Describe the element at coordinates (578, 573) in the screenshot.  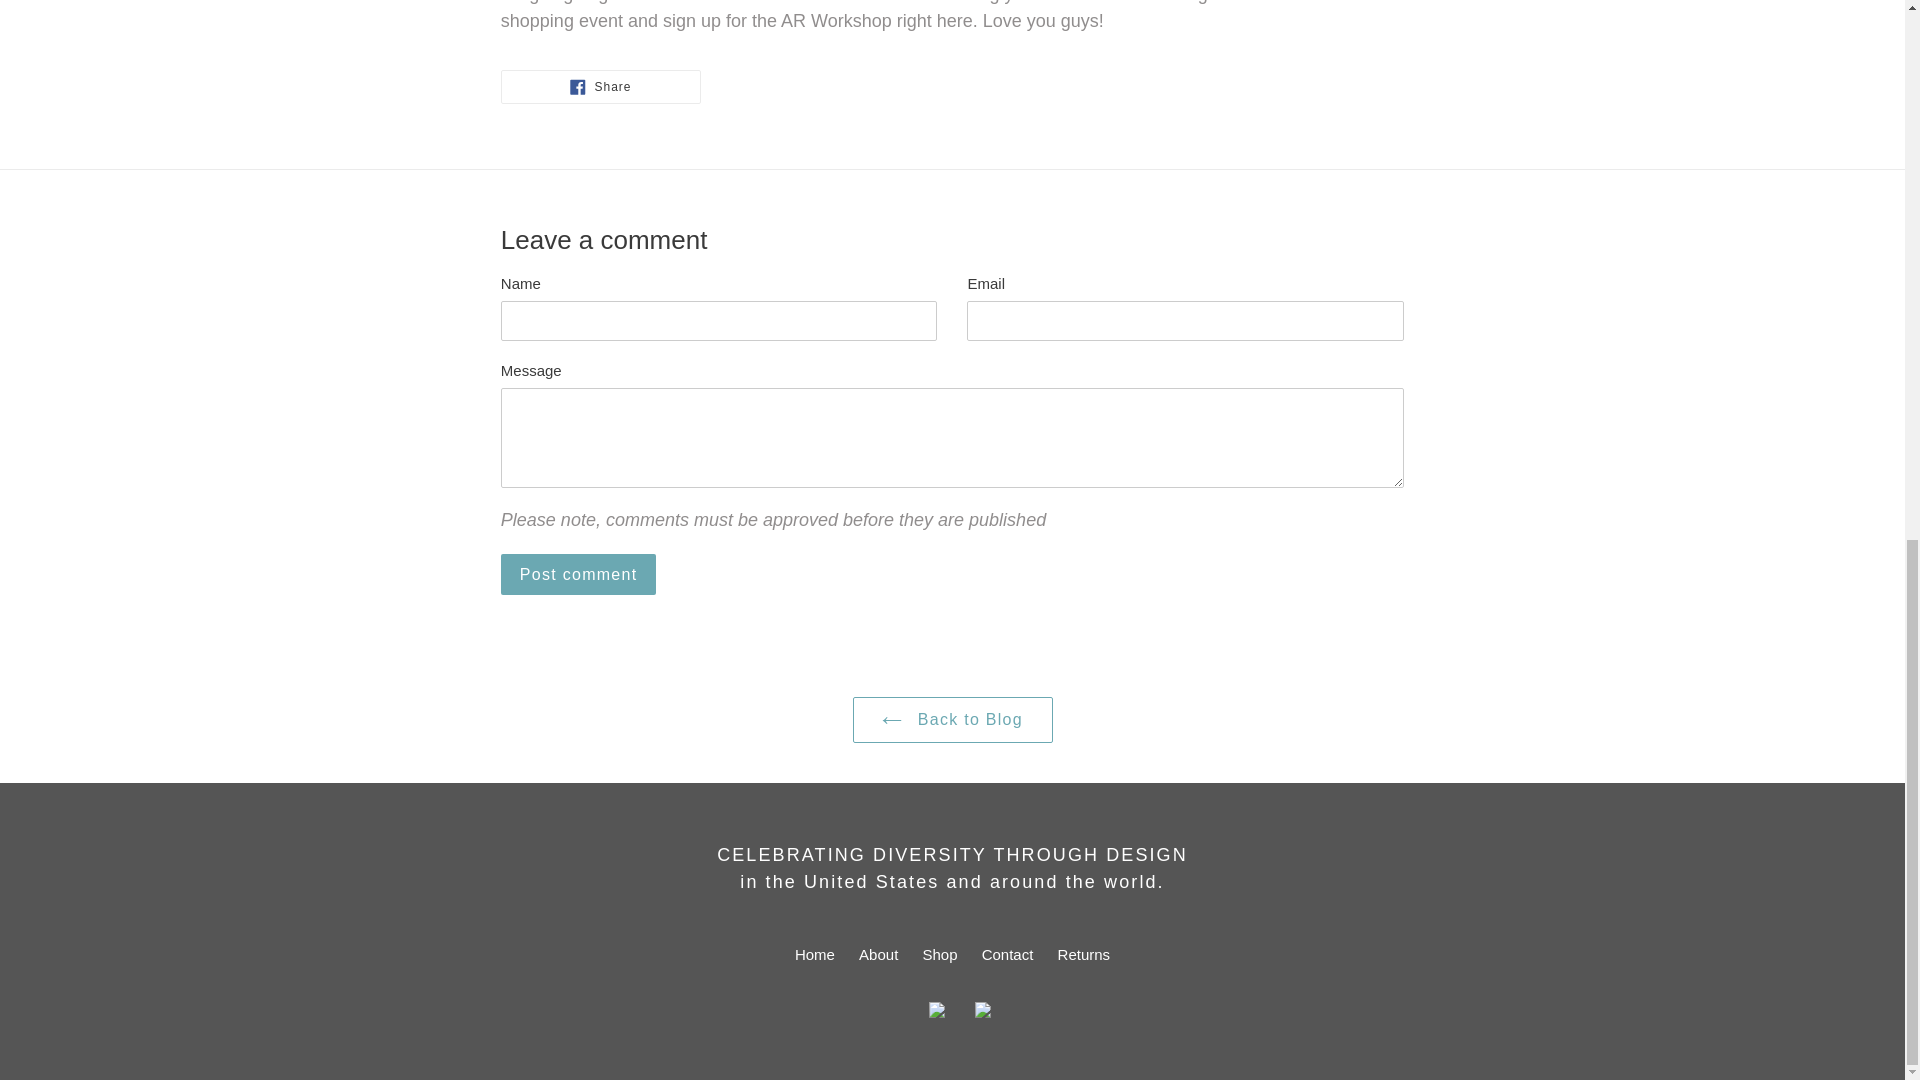
I see `Back to Blog` at that location.